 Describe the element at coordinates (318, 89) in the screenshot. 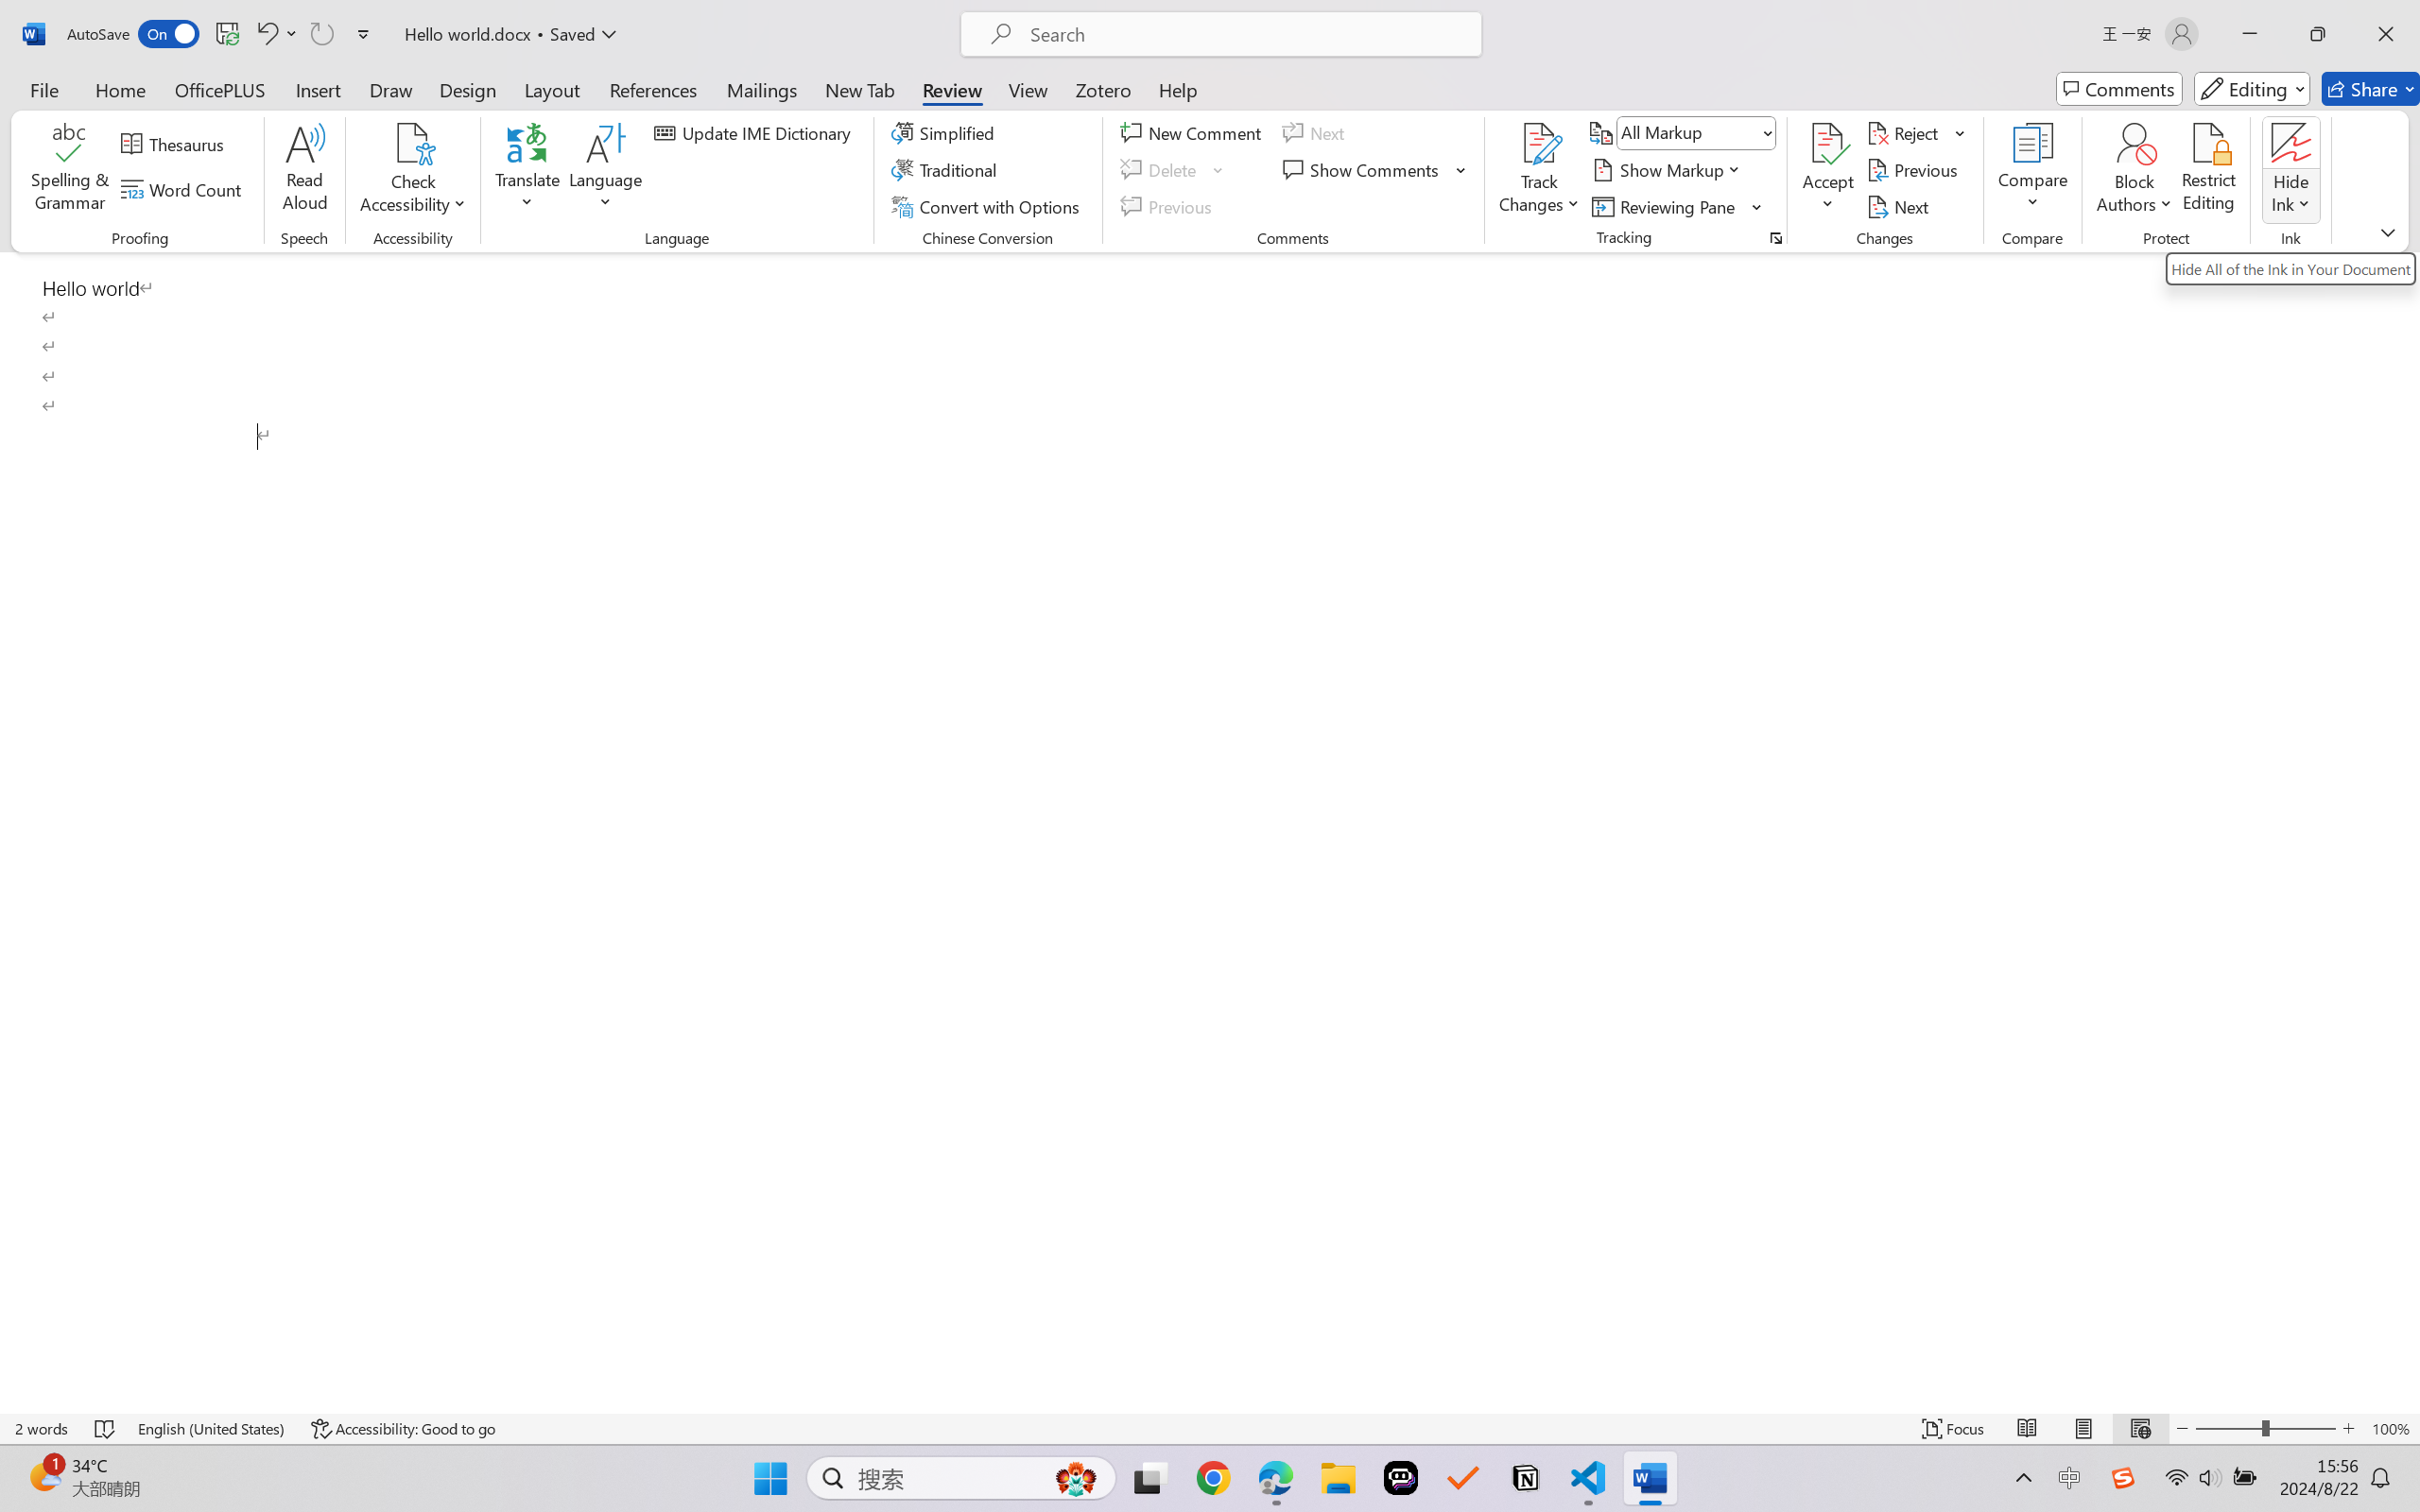

I see `Insert` at that location.